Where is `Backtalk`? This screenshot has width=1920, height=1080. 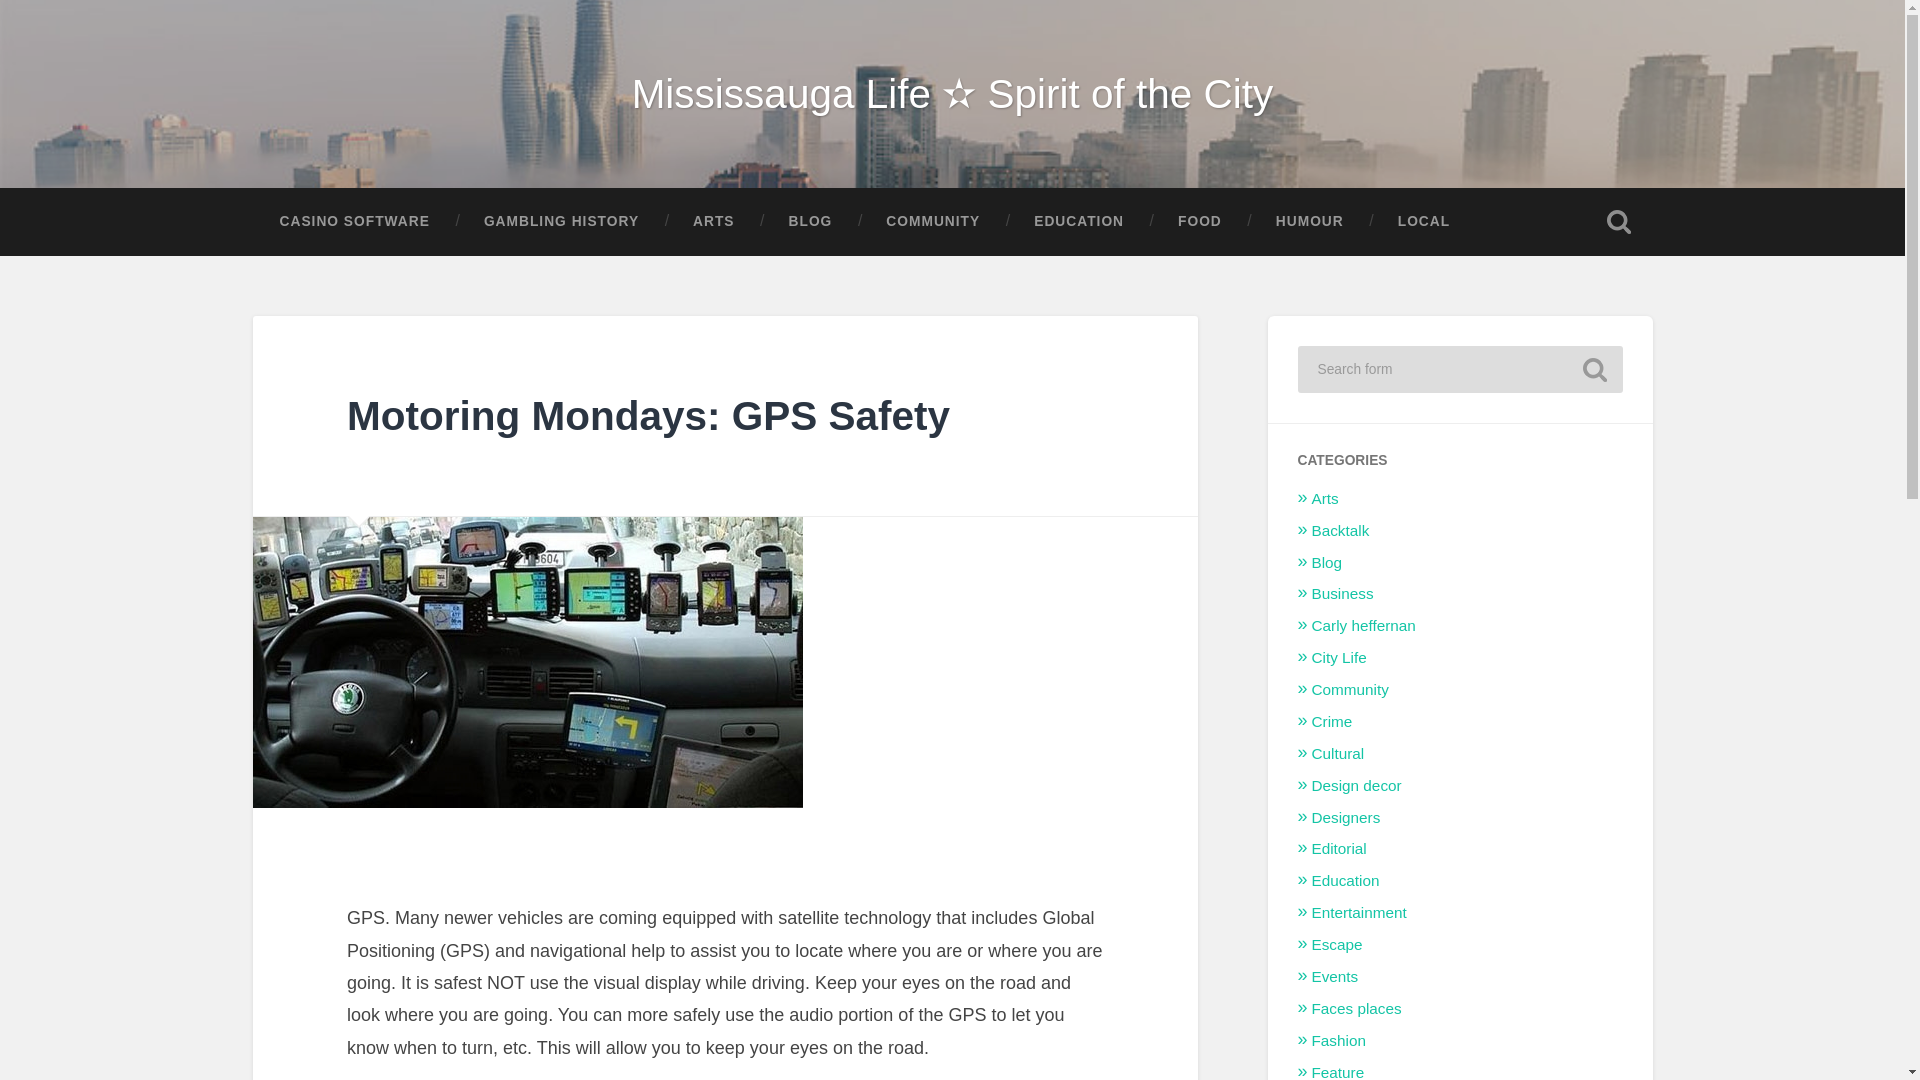
Backtalk is located at coordinates (1340, 530).